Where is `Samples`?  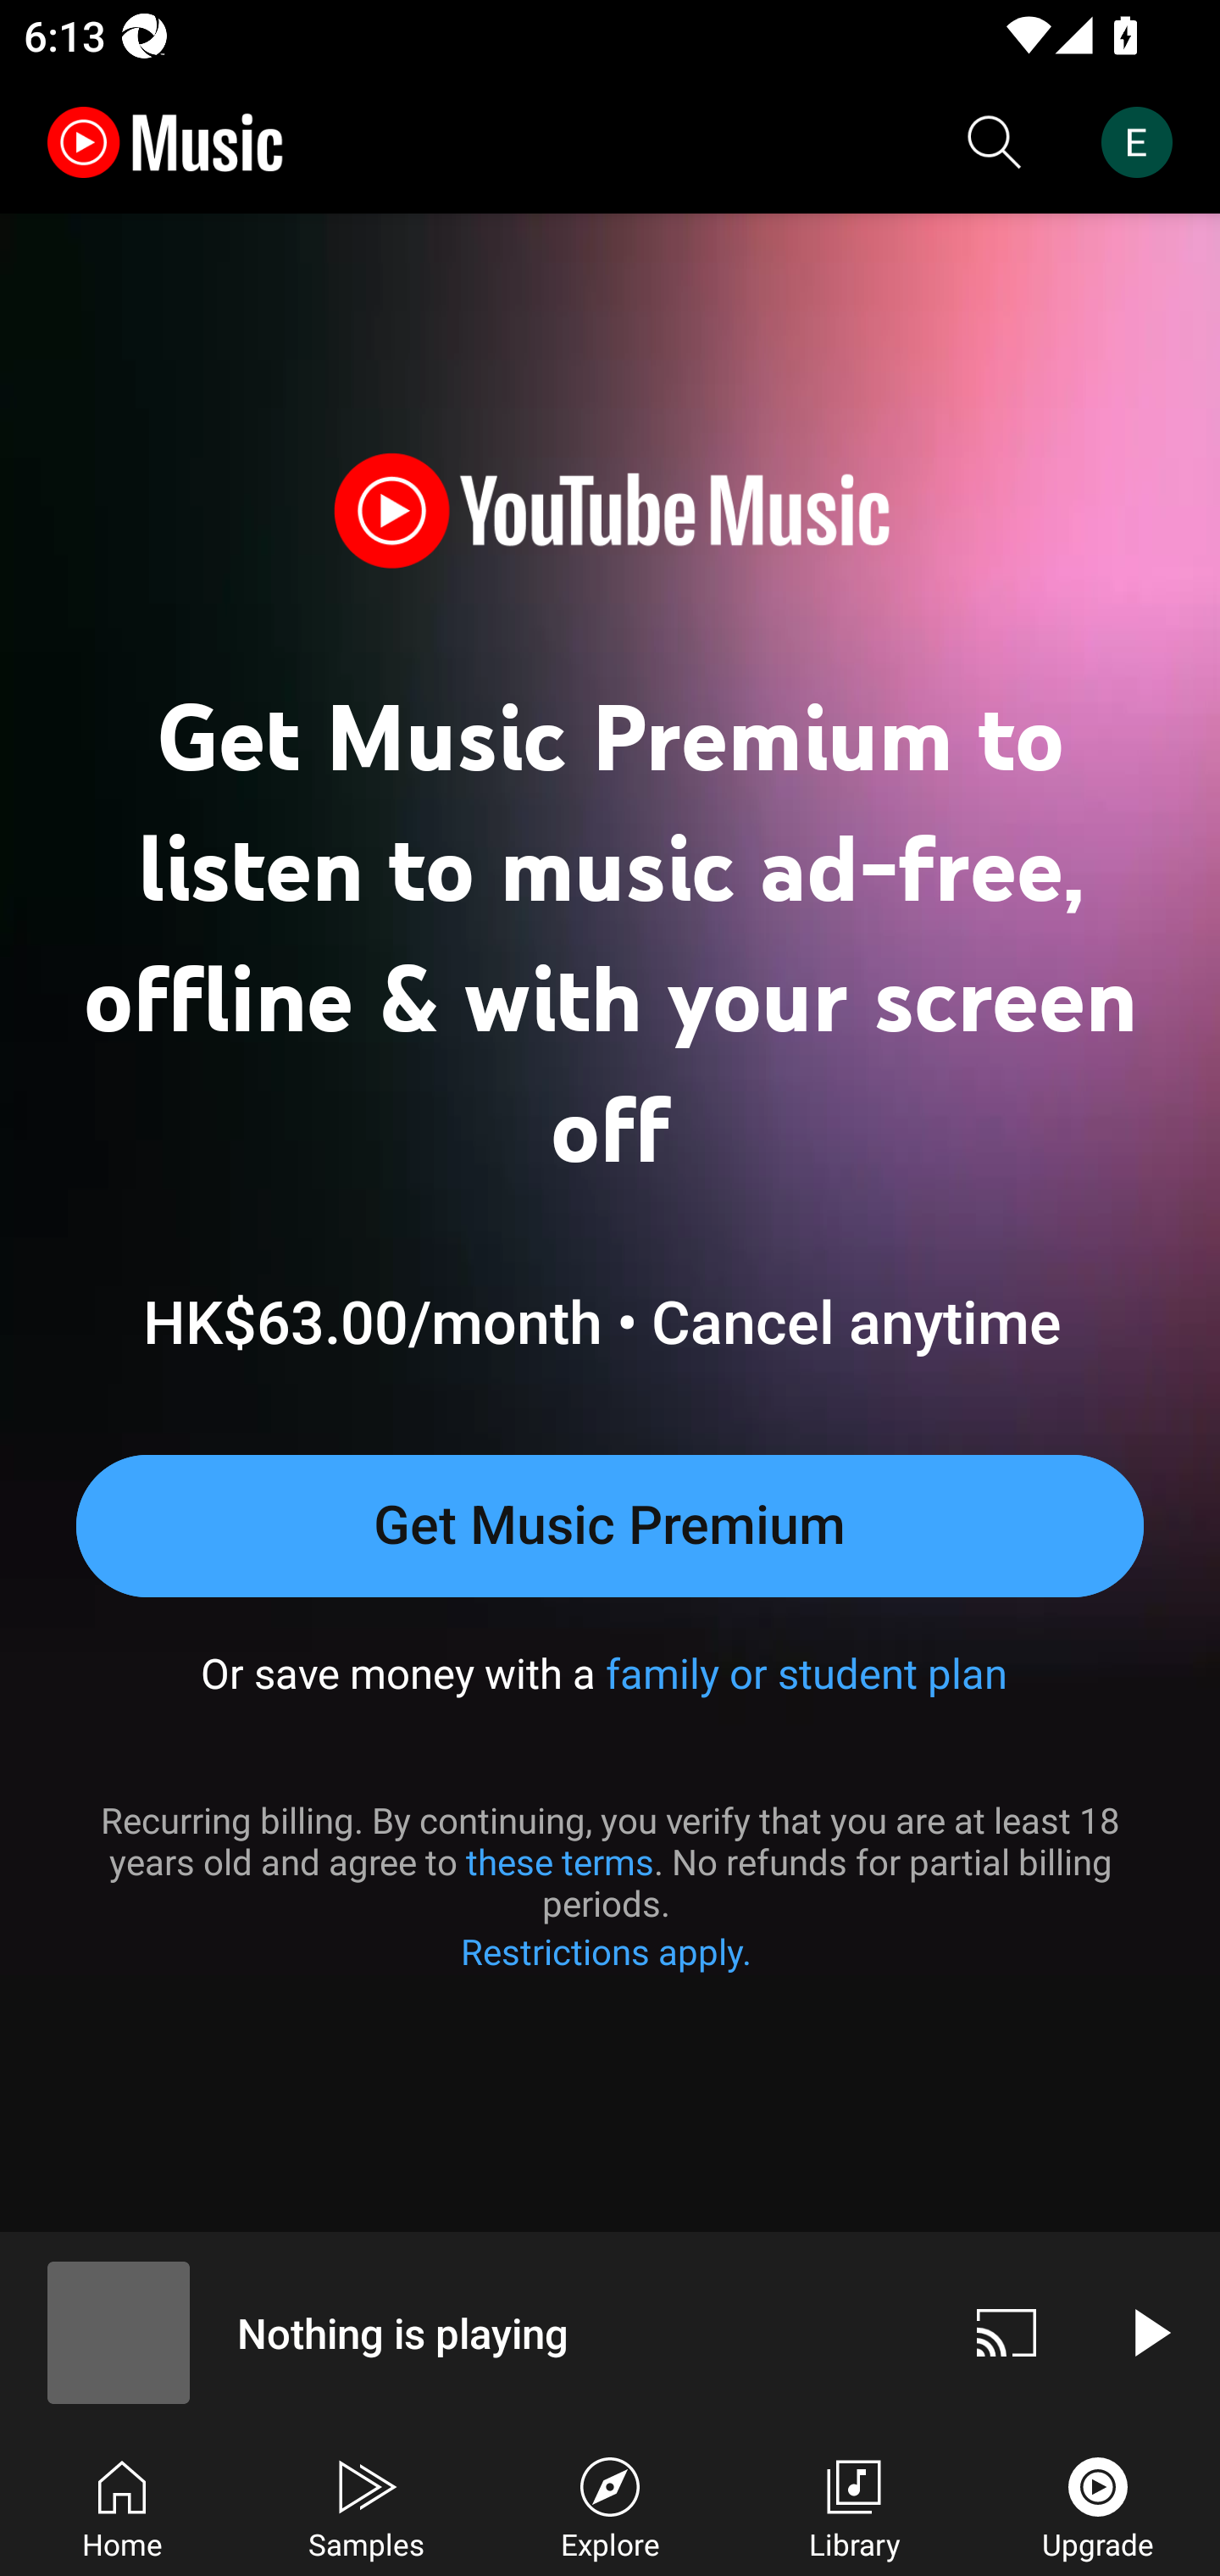 Samples is located at coordinates (366, 2505).